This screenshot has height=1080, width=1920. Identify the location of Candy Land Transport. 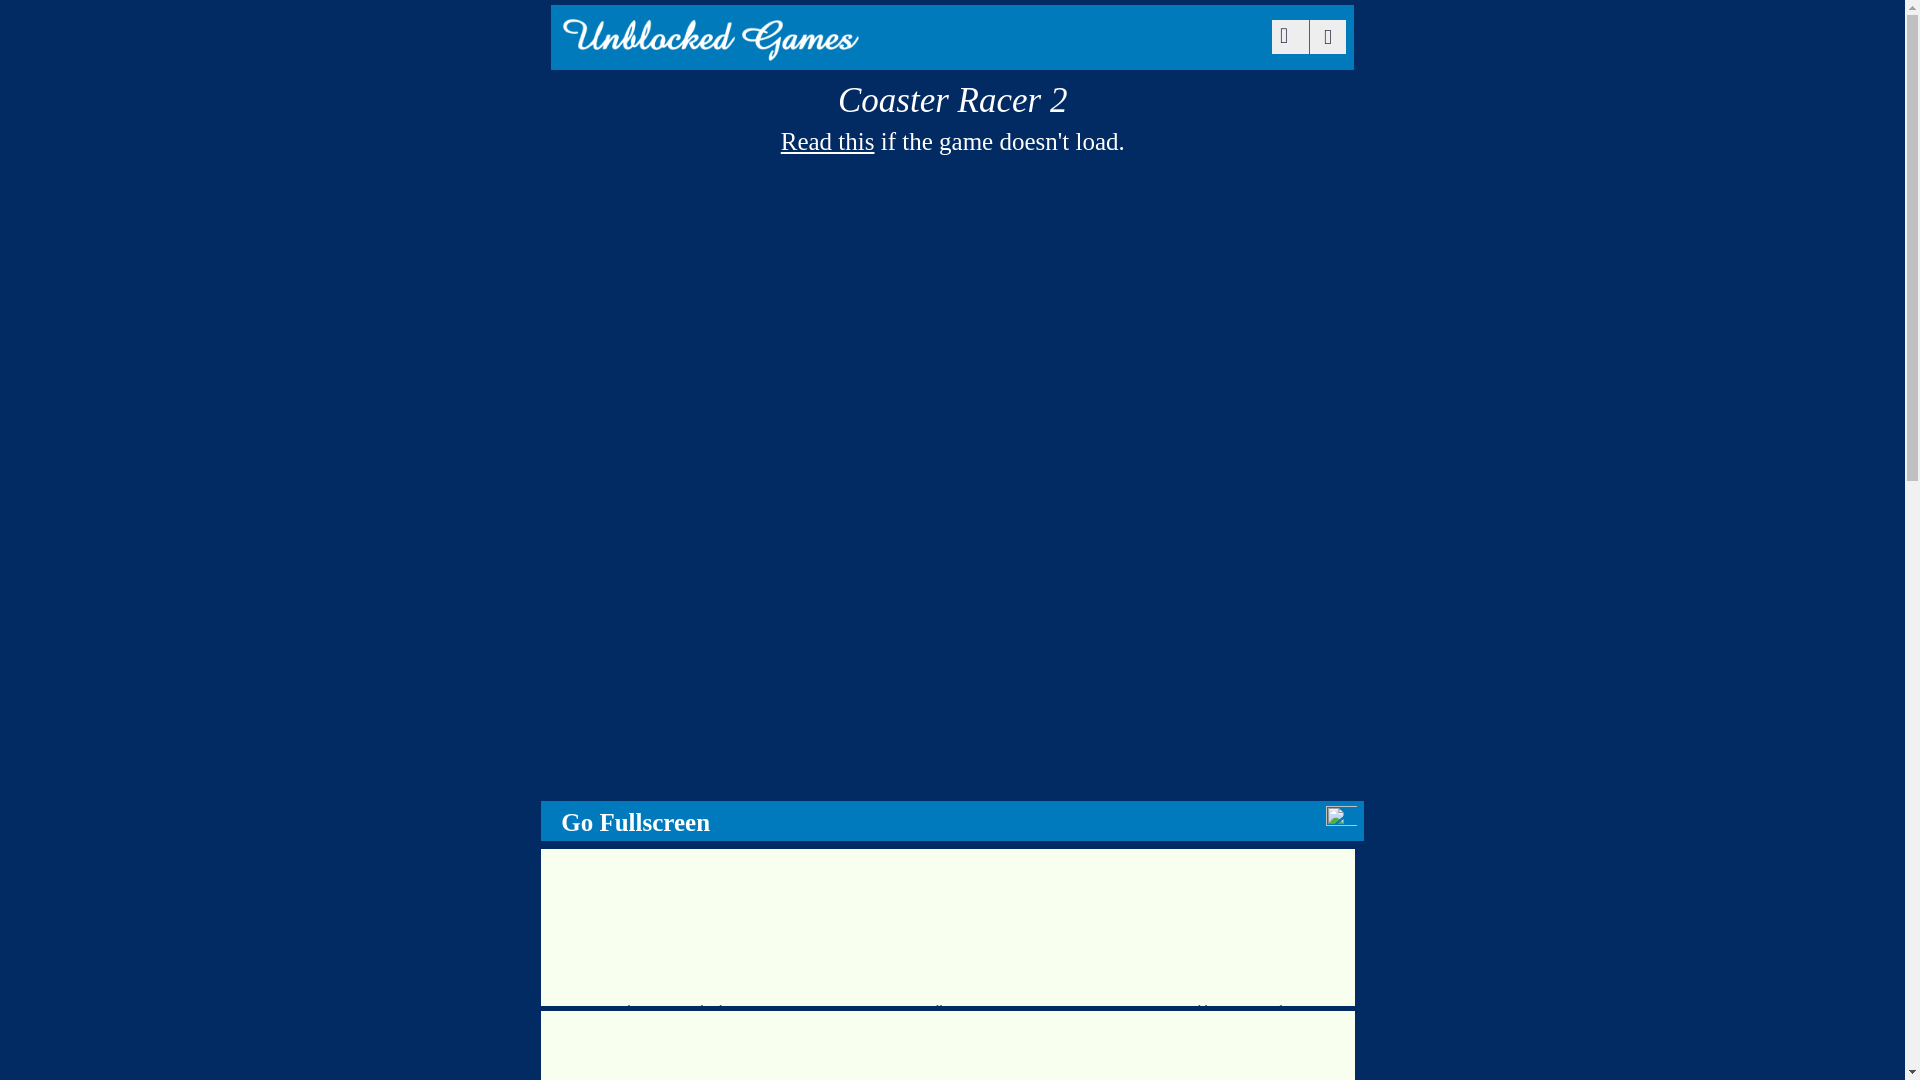
(948, 1045).